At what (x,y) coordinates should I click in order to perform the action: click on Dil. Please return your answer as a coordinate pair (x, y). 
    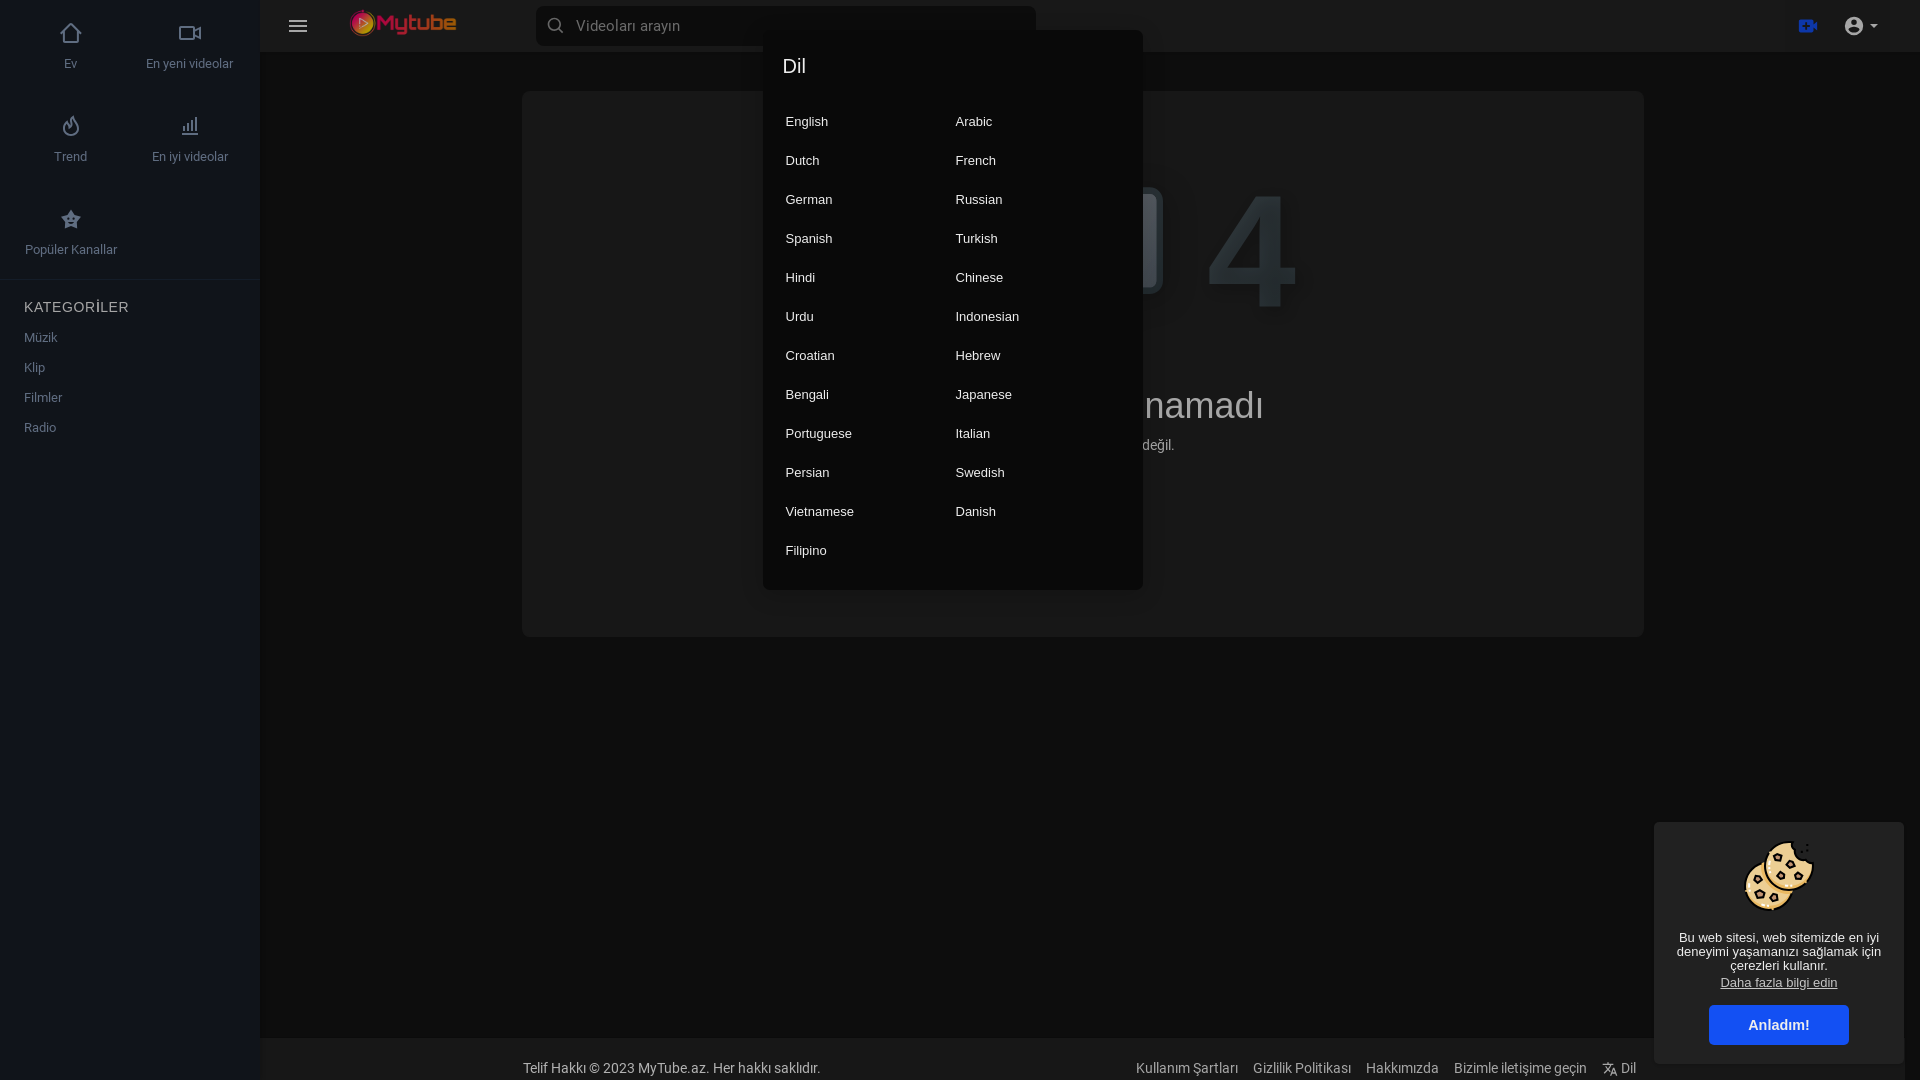
    Looking at the image, I should click on (1619, 1068).